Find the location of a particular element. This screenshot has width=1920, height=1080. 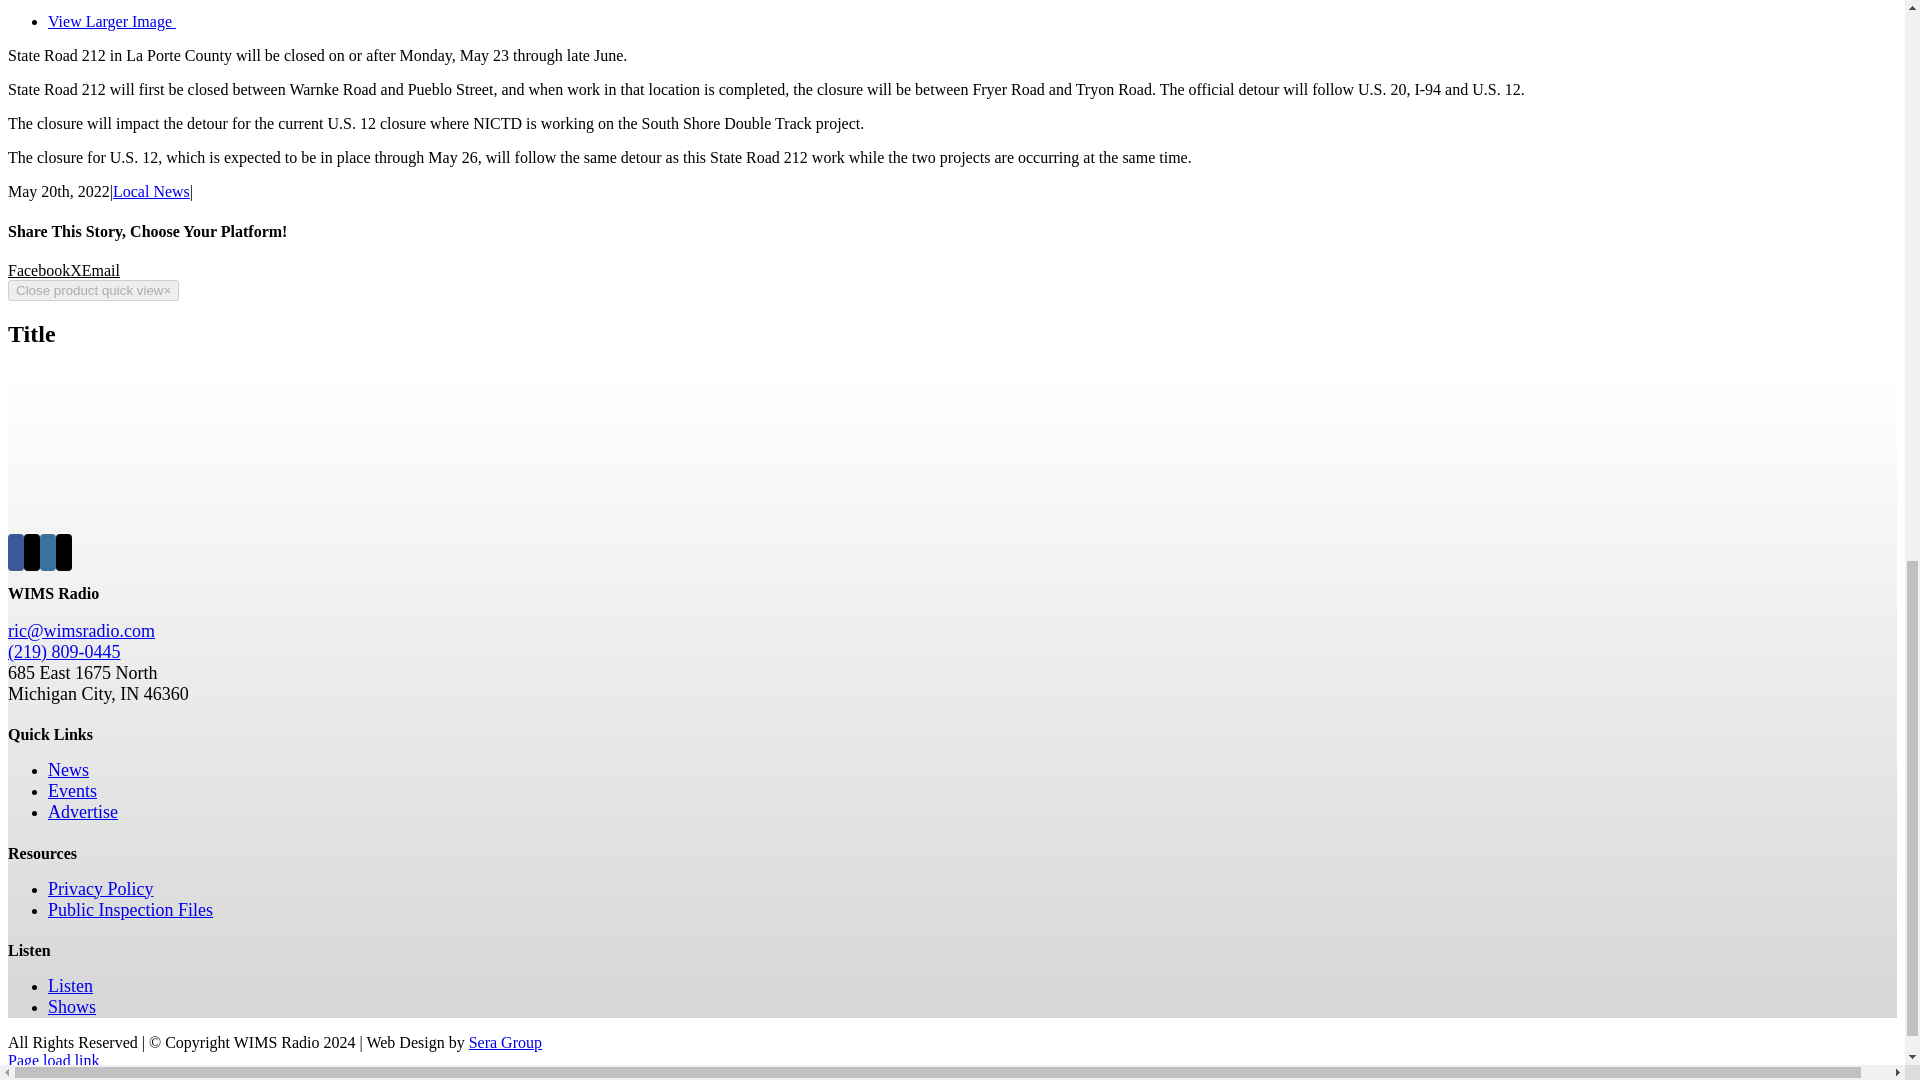

Events is located at coordinates (72, 790).